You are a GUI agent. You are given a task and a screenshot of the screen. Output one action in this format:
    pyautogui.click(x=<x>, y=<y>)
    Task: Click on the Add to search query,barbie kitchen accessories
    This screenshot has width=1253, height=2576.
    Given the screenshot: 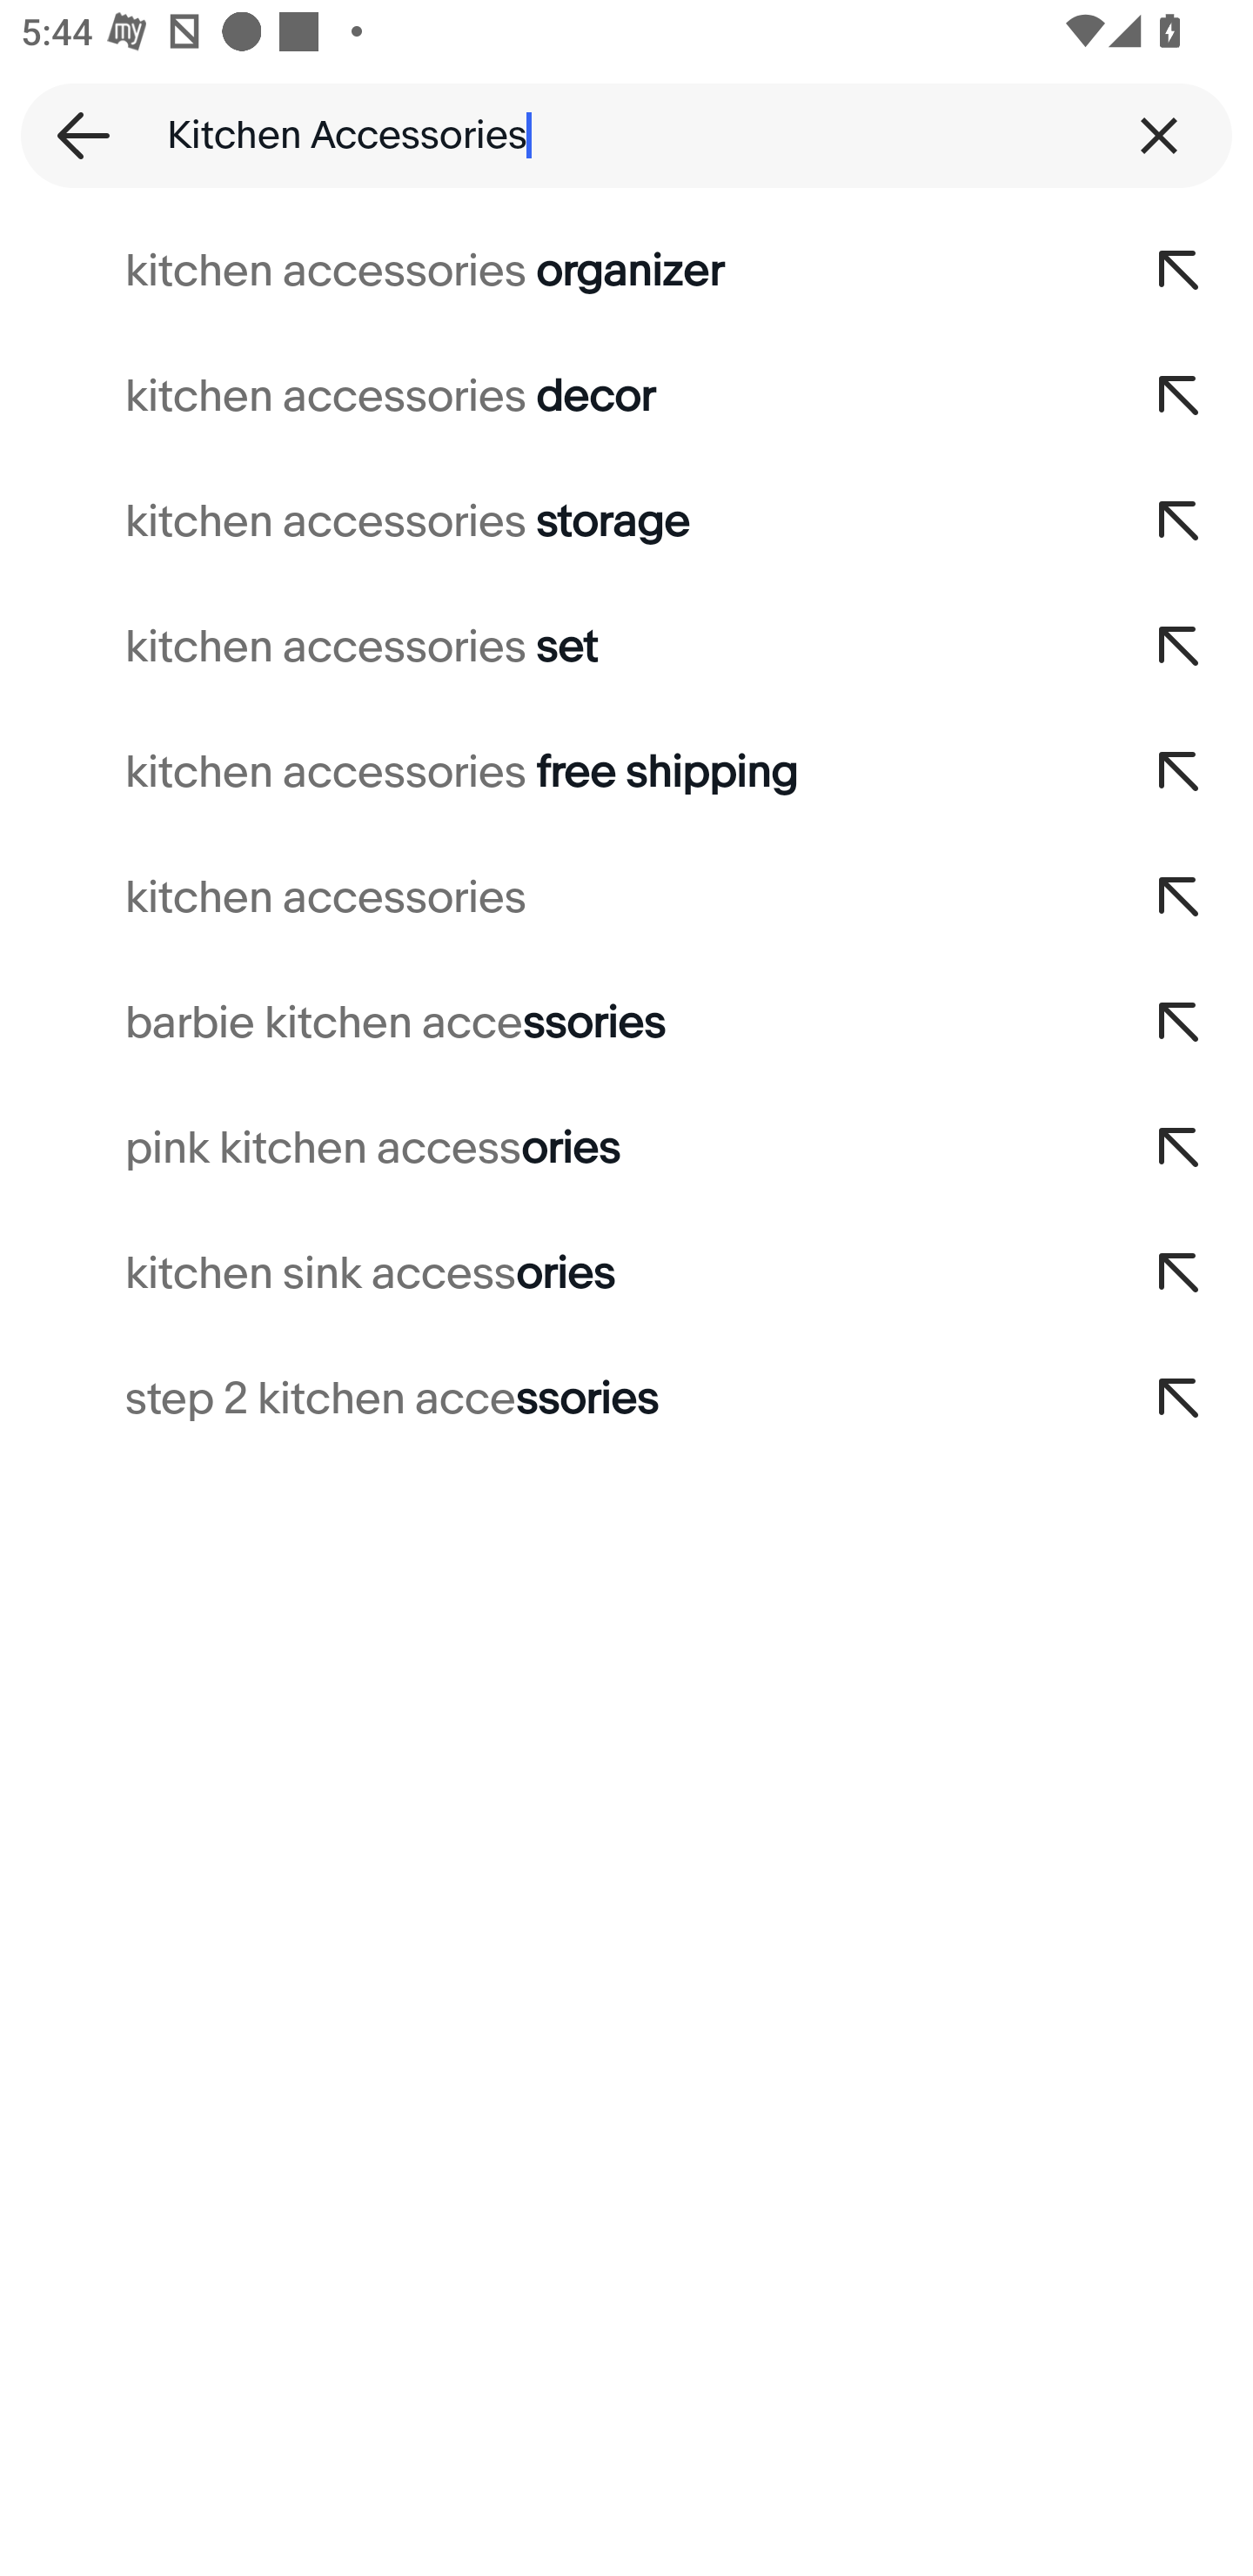 What is the action you would take?
    pyautogui.click(x=1180, y=1023)
    